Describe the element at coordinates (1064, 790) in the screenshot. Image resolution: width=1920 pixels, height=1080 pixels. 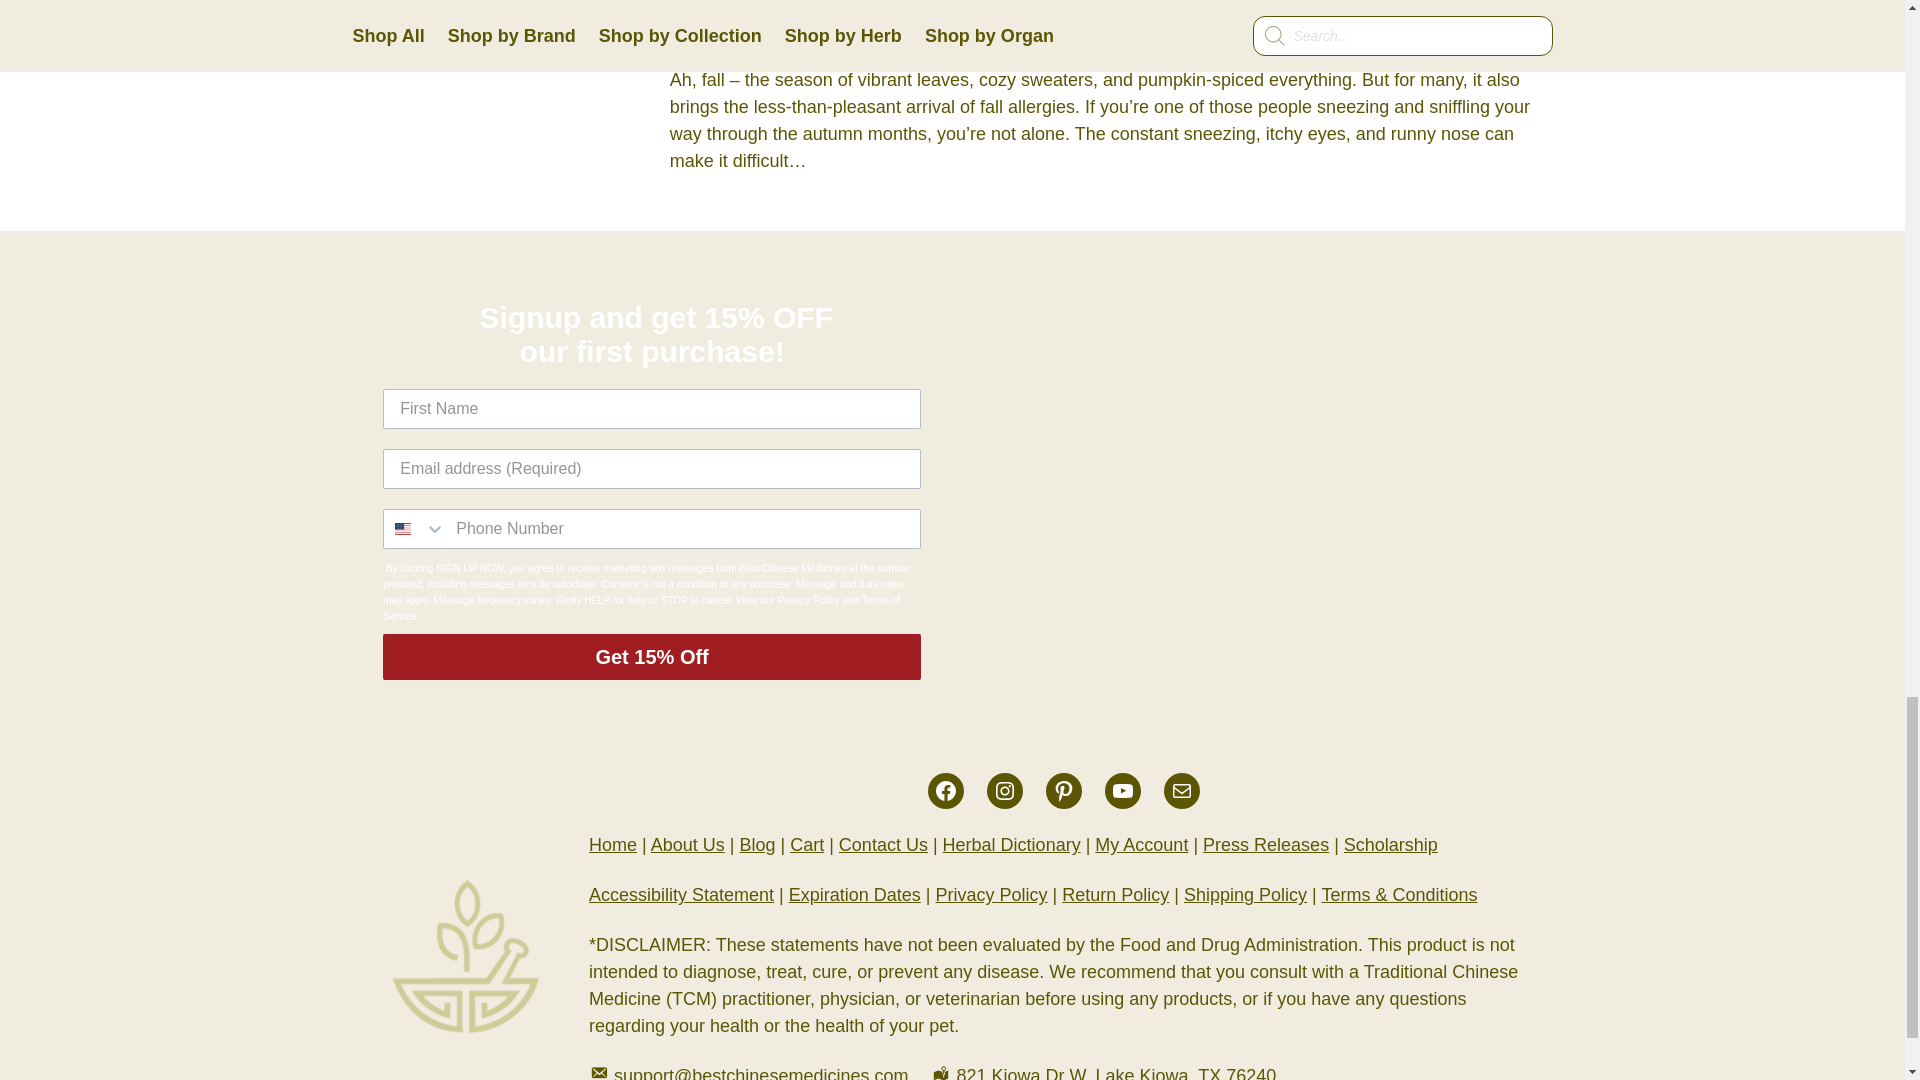
I see `Pinterest` at that location.